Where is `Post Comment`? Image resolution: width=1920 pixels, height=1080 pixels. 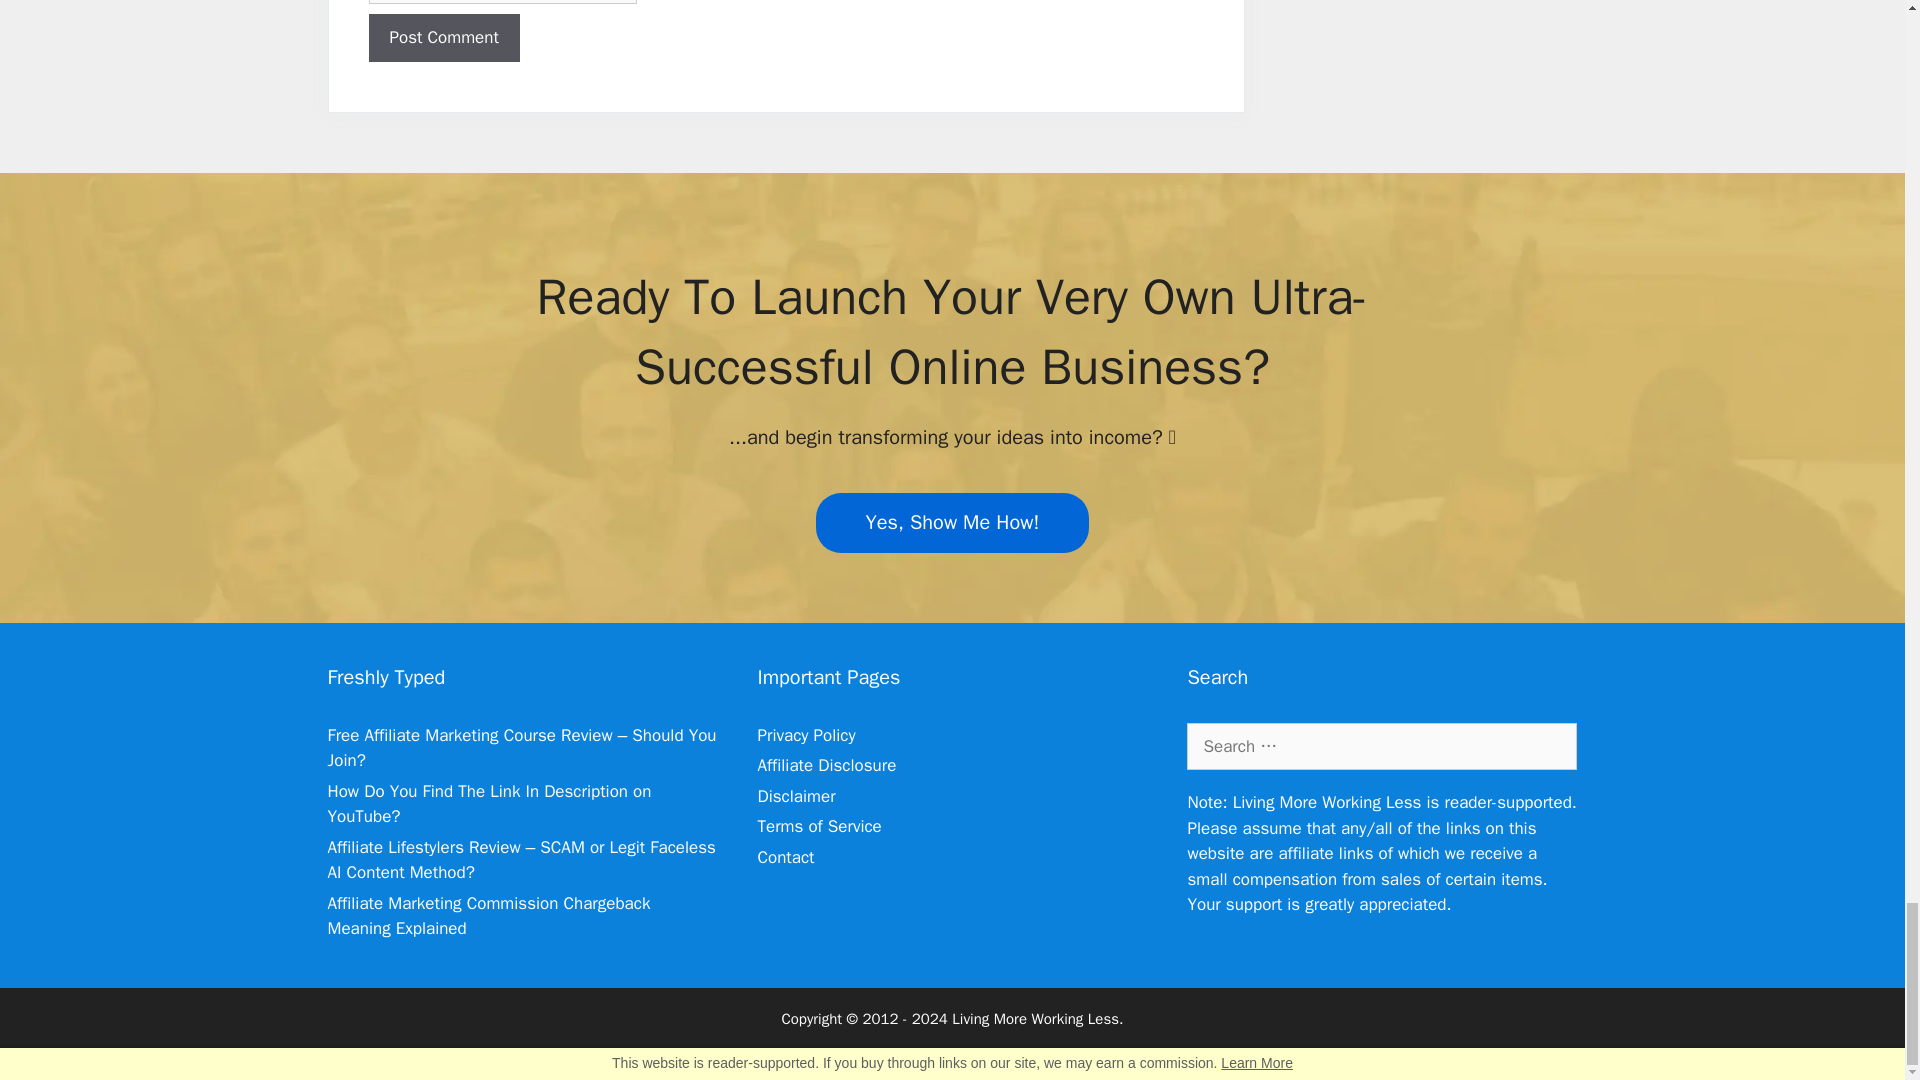 Post Comment is located at coordinates (443, 38).